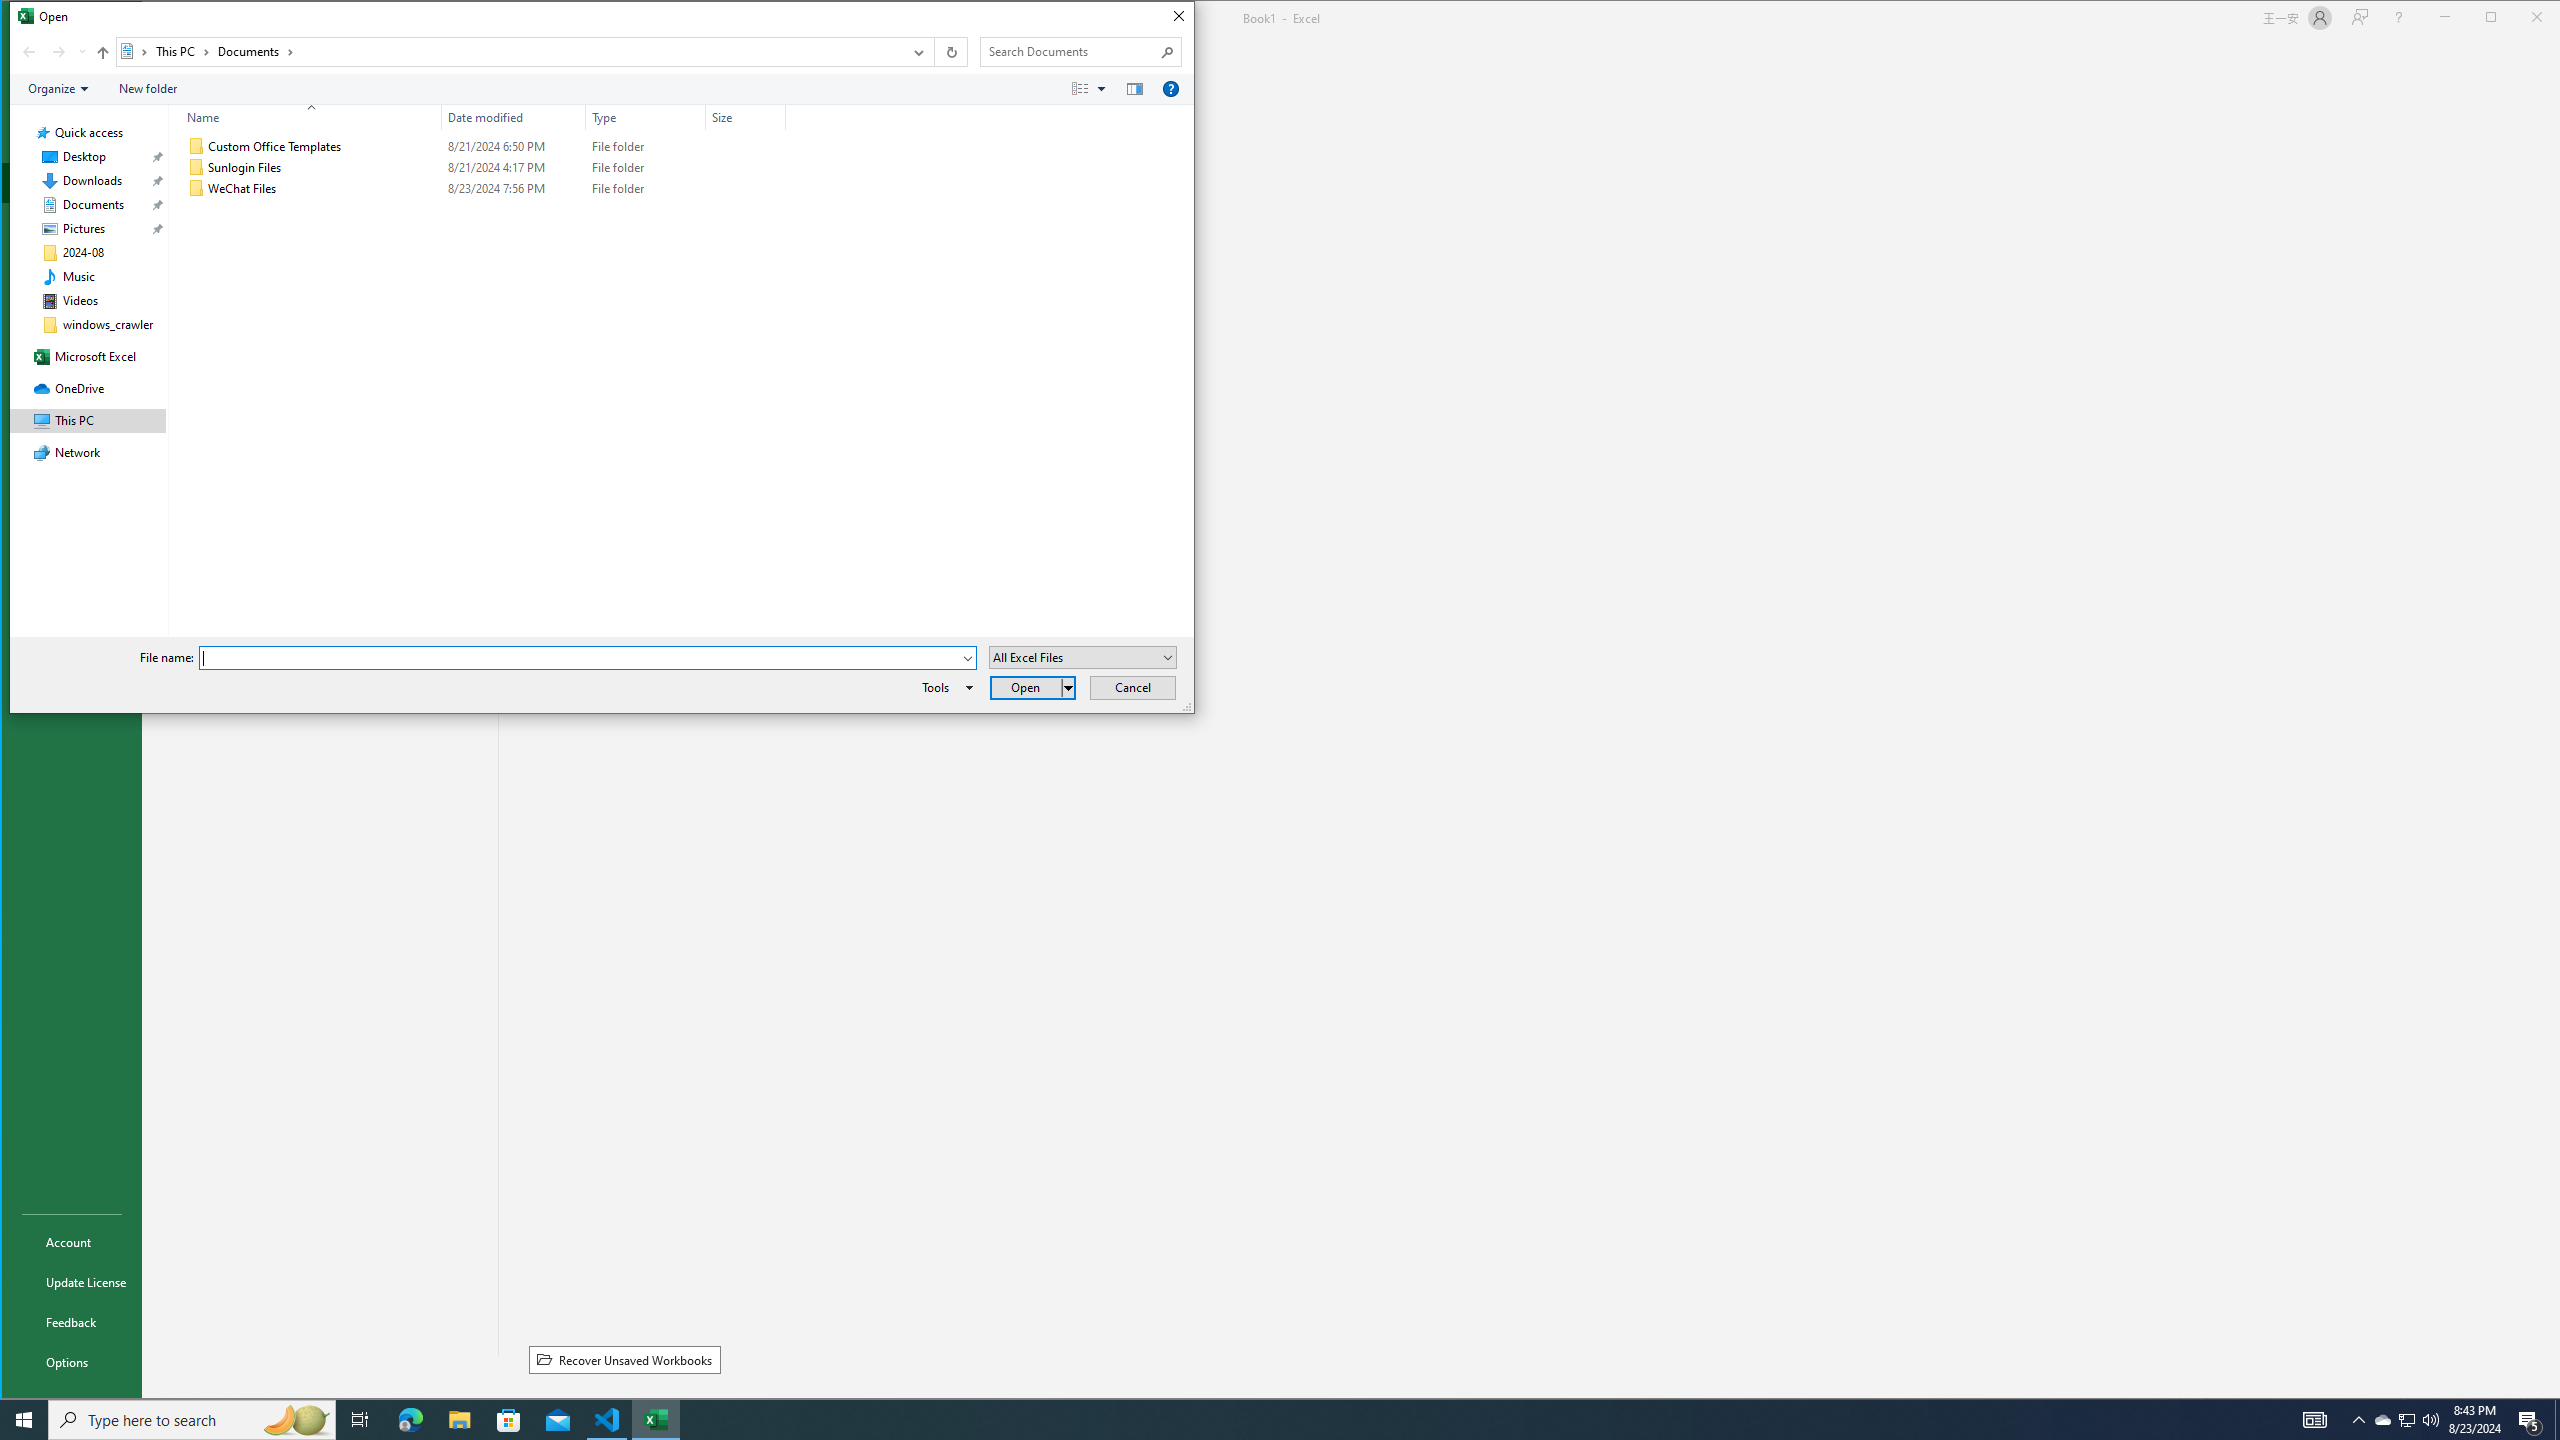  What do you see at coordinates (2557, 1420) in the screenshot?
I see `Open` at bounding box center [2557, 1420].